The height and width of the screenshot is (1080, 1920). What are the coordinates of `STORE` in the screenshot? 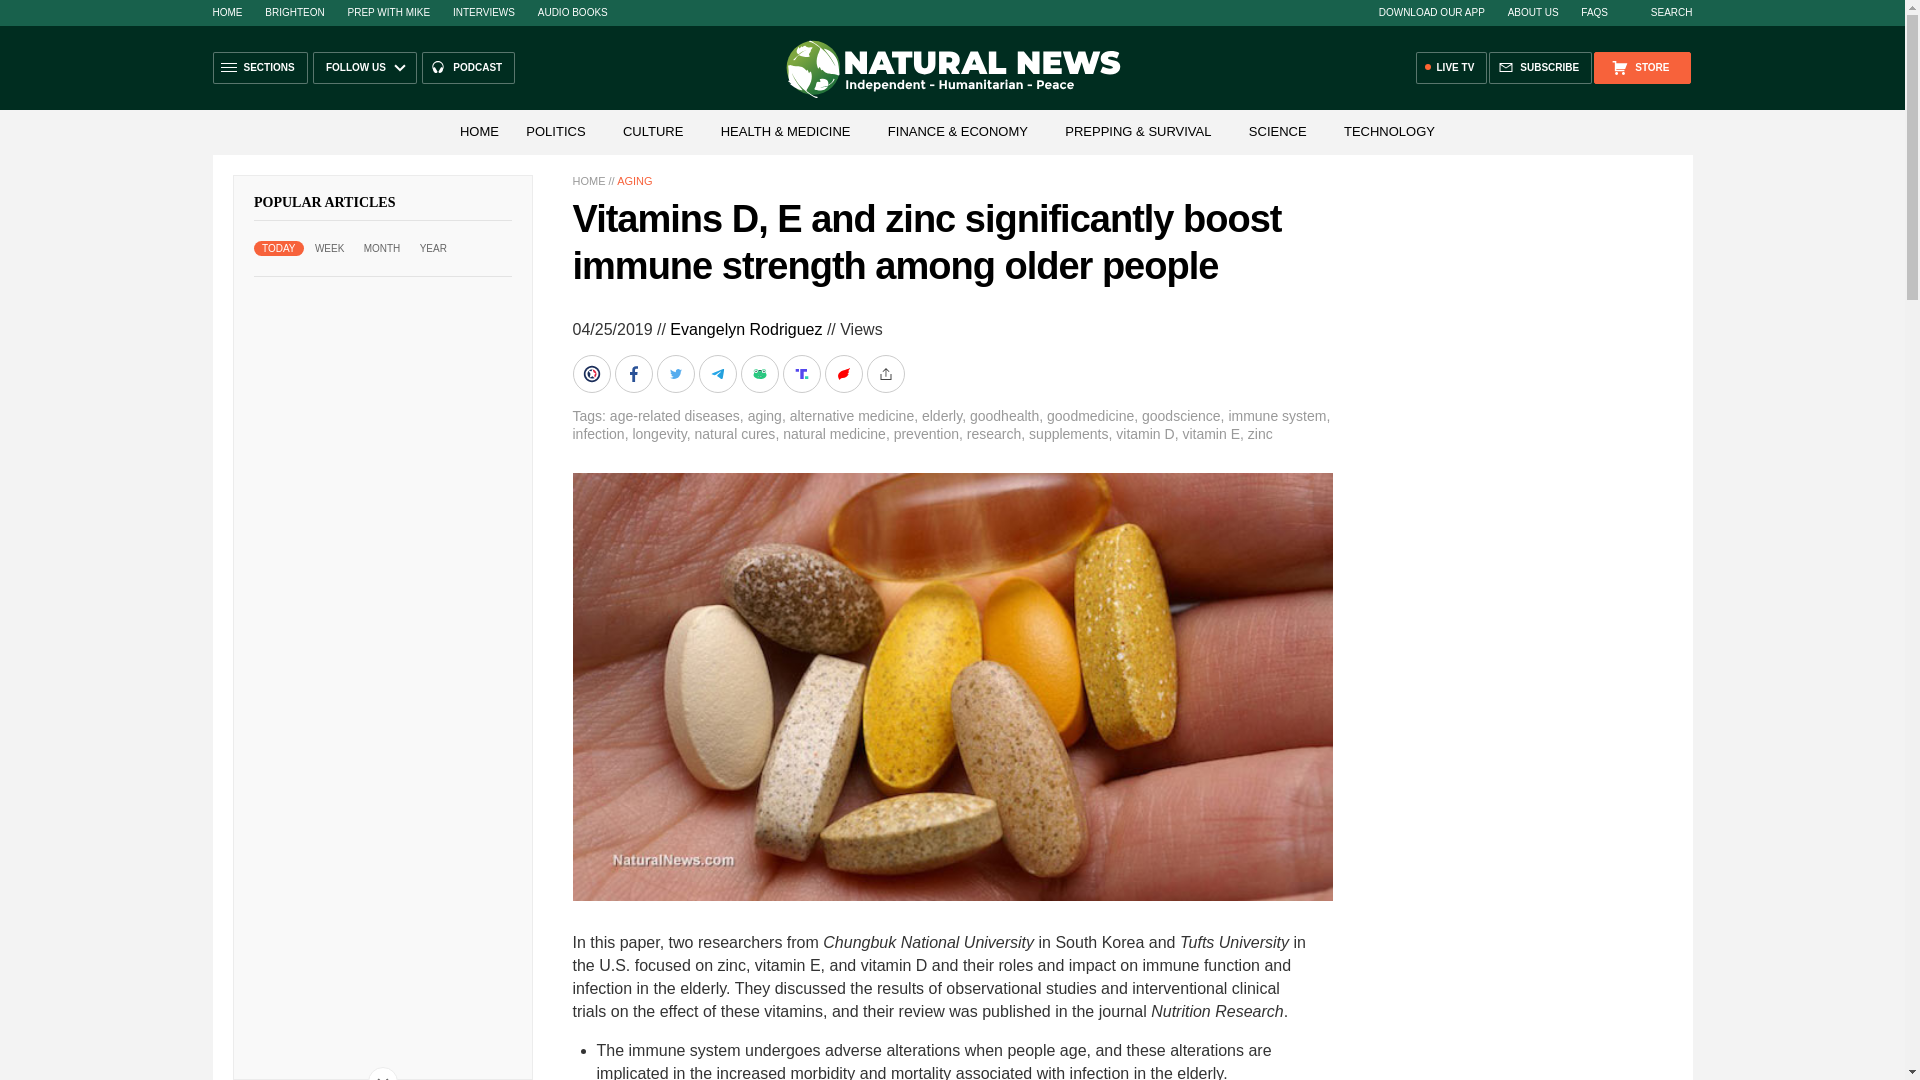 It's located at (1641, 68).